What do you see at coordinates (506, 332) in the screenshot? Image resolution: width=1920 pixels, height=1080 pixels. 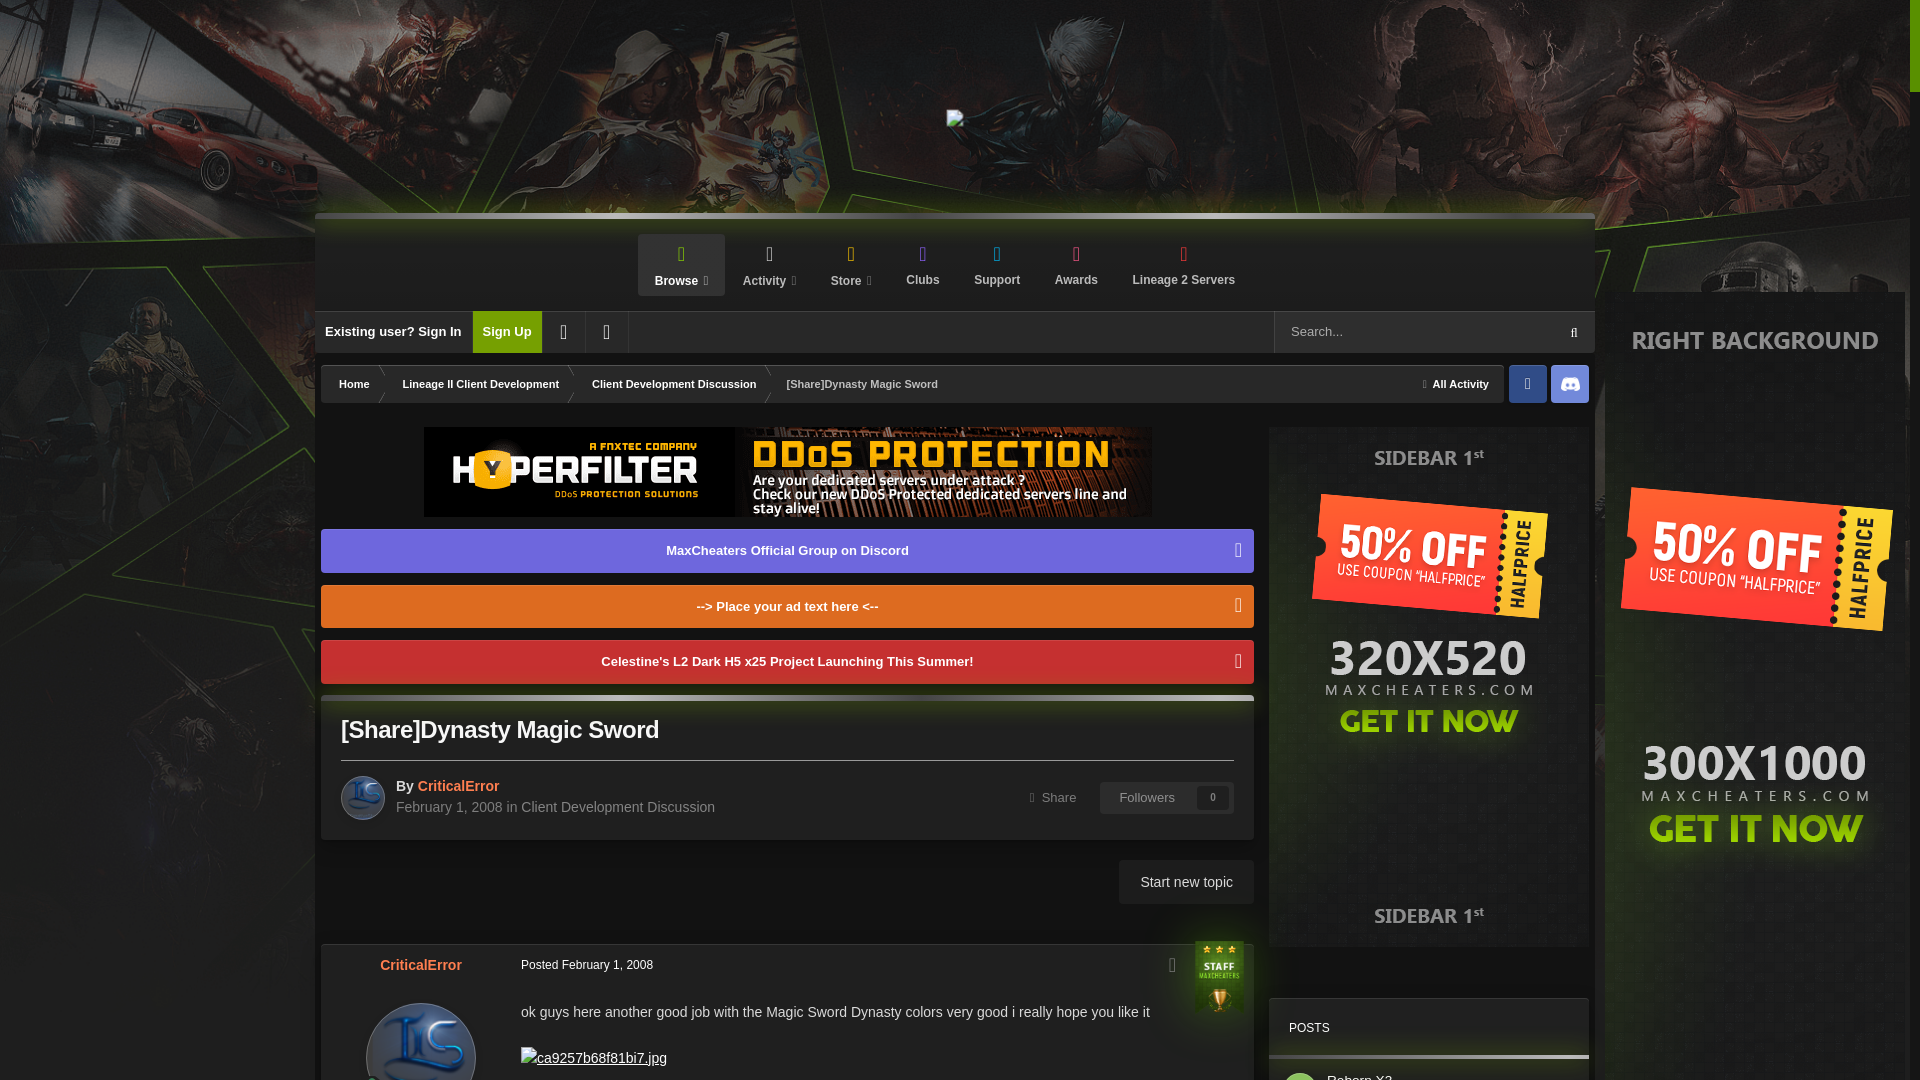 I see `Sign Up` at bounding box center [506, 332].